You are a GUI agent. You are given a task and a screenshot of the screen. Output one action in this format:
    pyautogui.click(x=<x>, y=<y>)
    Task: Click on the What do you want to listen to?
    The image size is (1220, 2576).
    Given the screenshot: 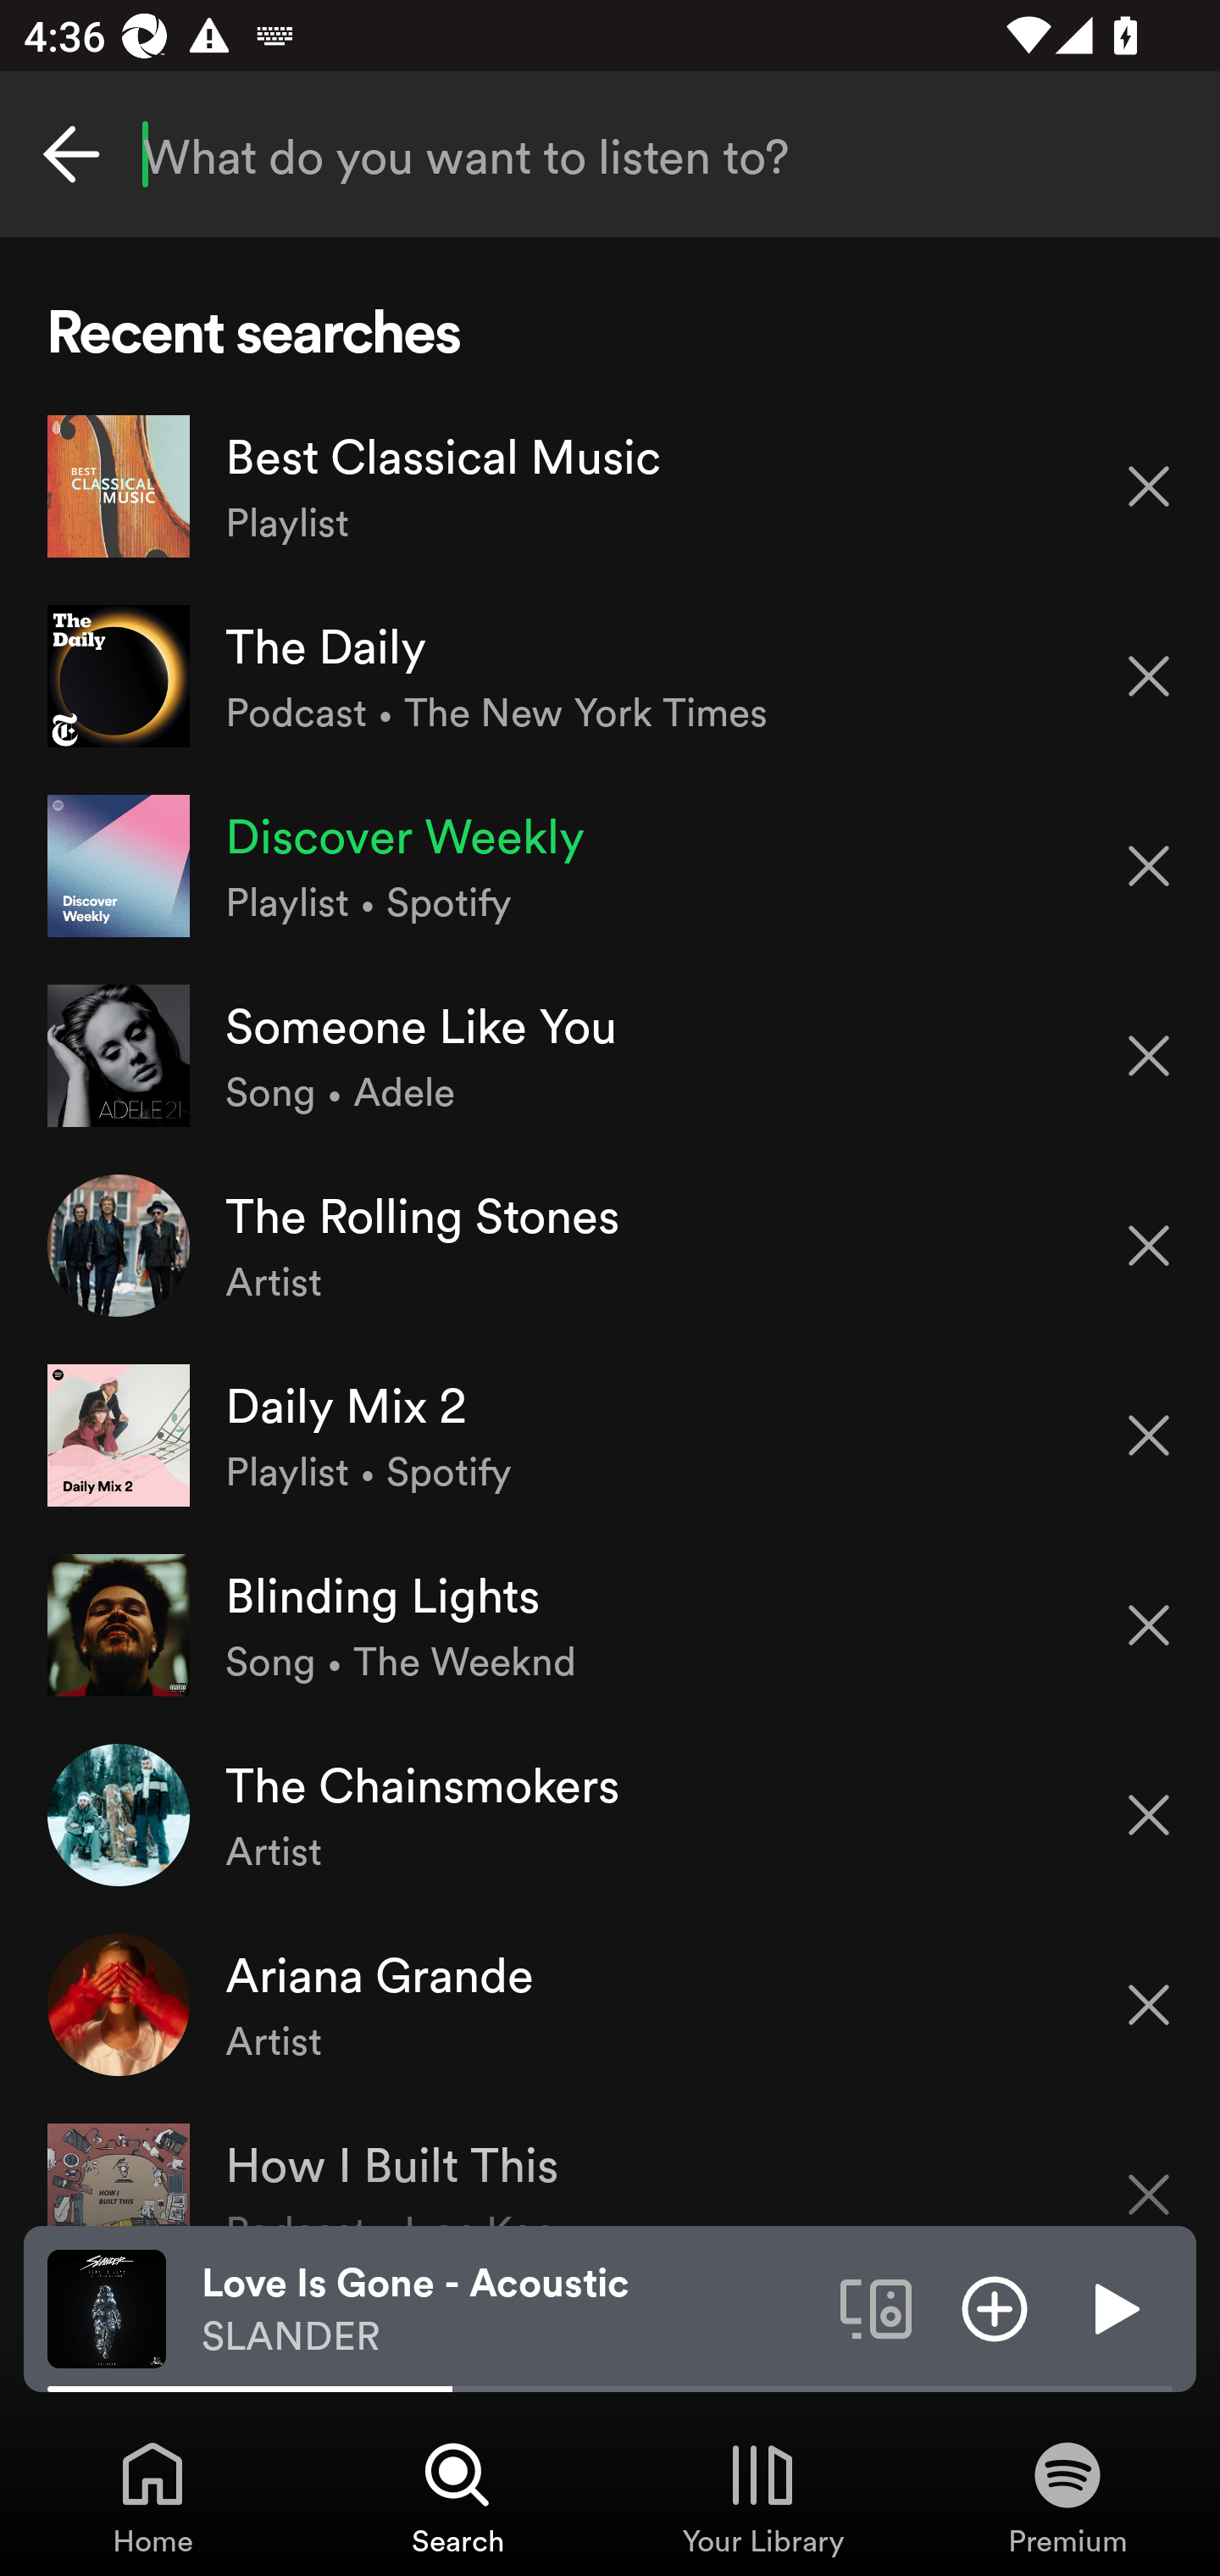 What is the action you would take?
    pyautogui.click(x=610, y=154)
    